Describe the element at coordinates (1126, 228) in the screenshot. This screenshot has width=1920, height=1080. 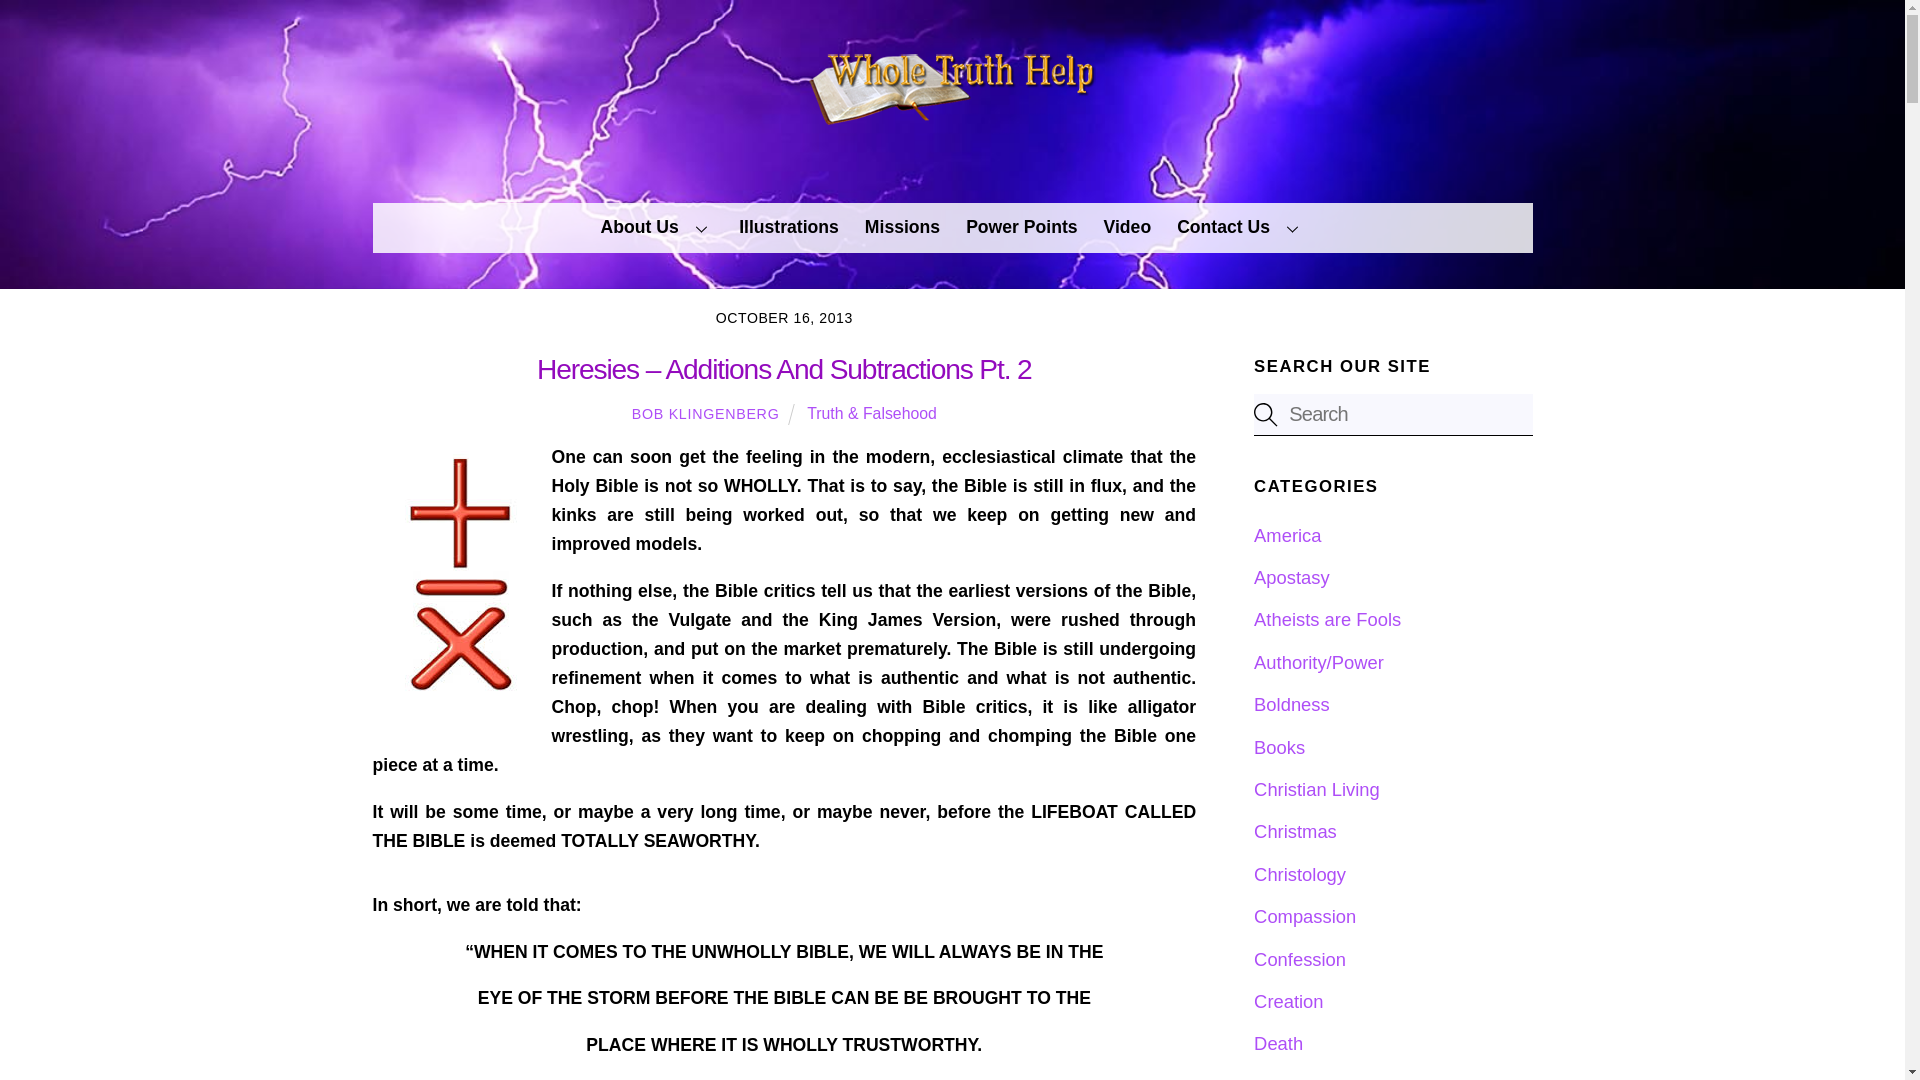
I see `Video` at that location.